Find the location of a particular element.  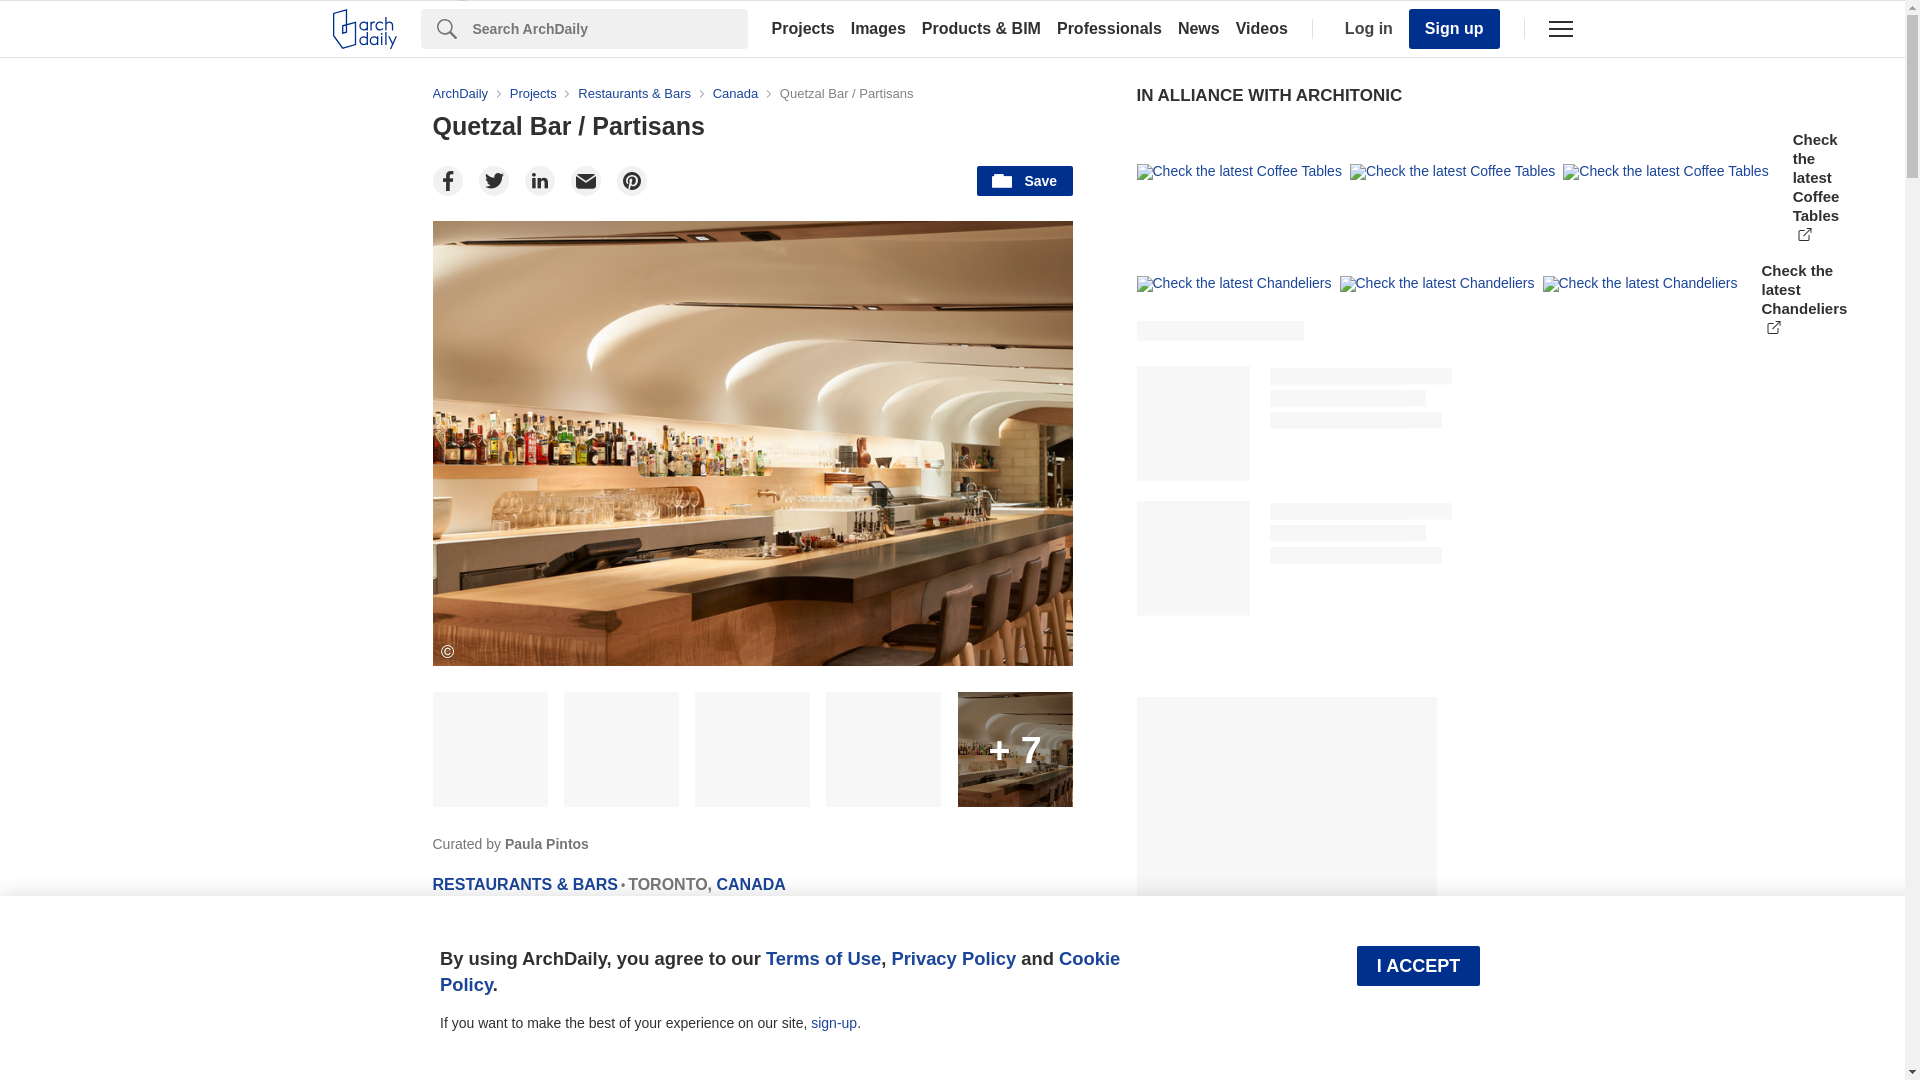

Professionals is located at coordinates (1108, 28).